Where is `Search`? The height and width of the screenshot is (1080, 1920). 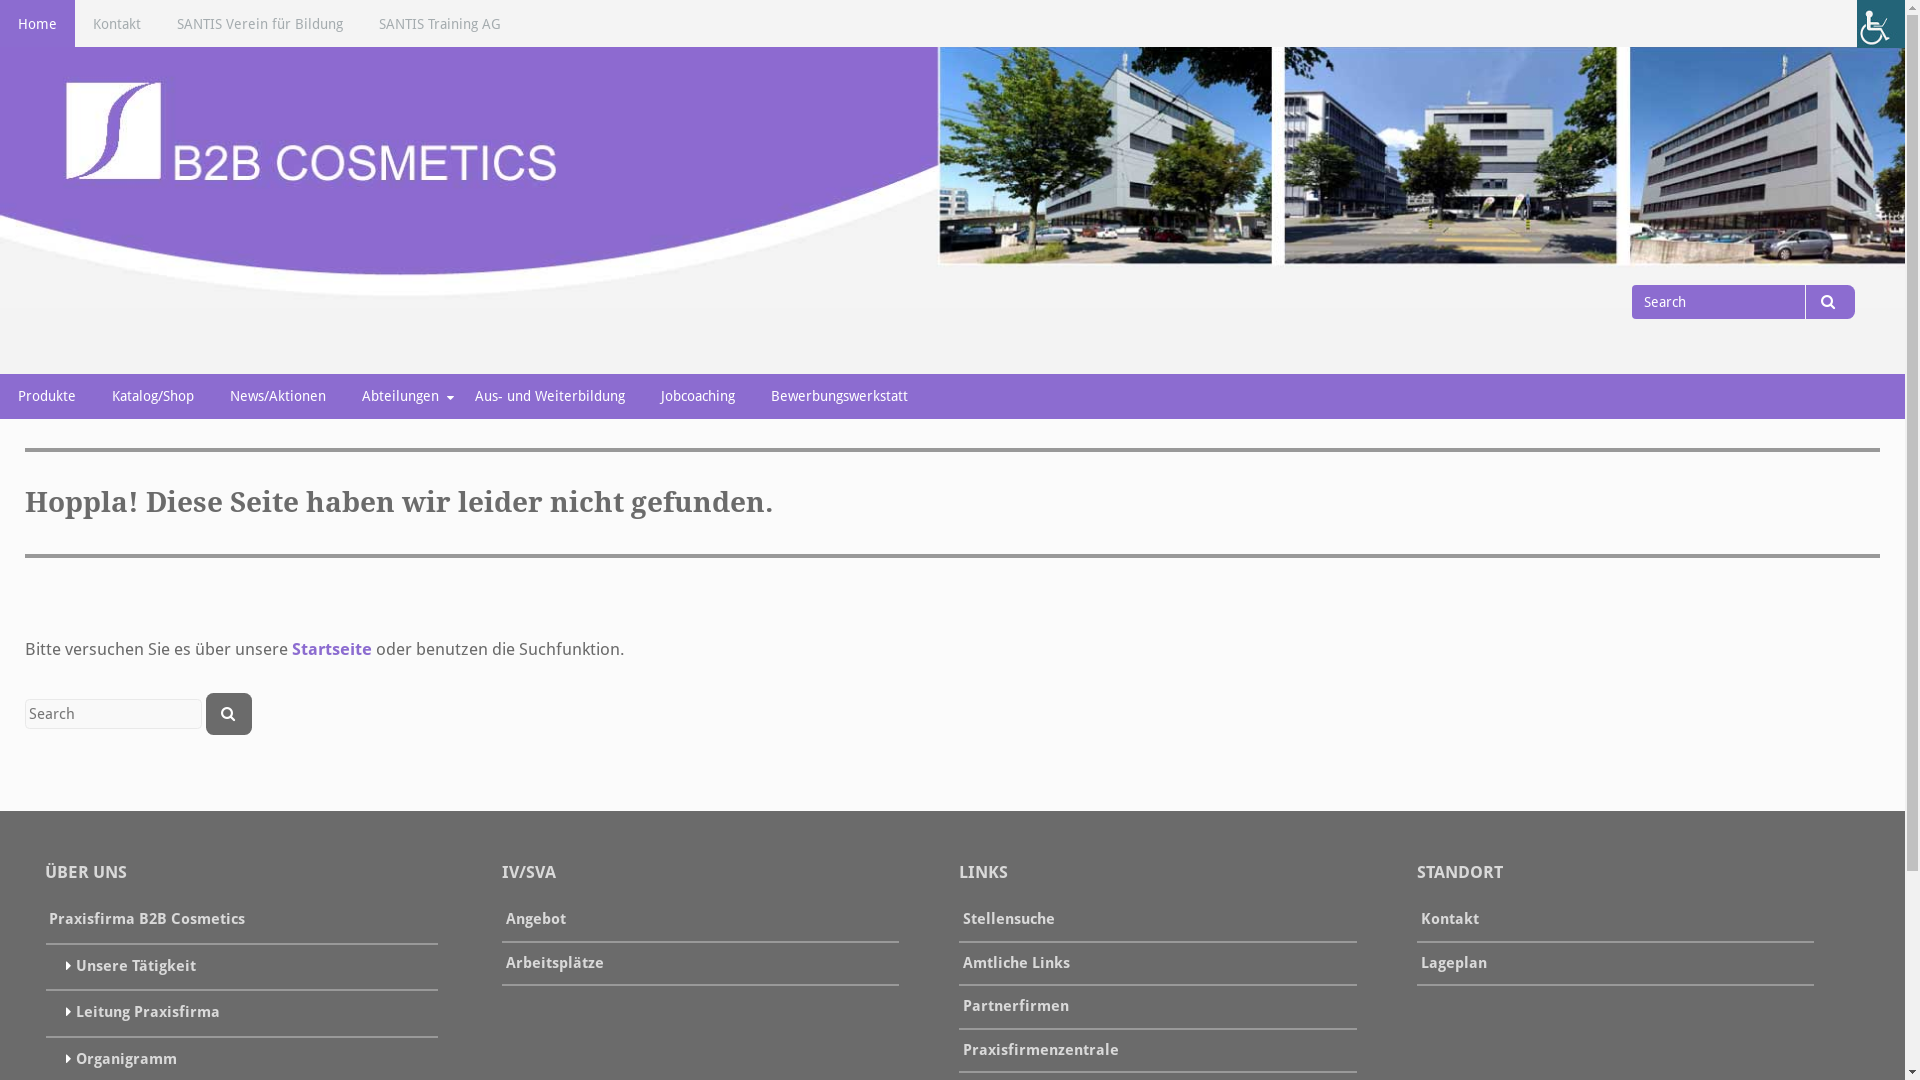
Search is located at coordinates (229, 714).